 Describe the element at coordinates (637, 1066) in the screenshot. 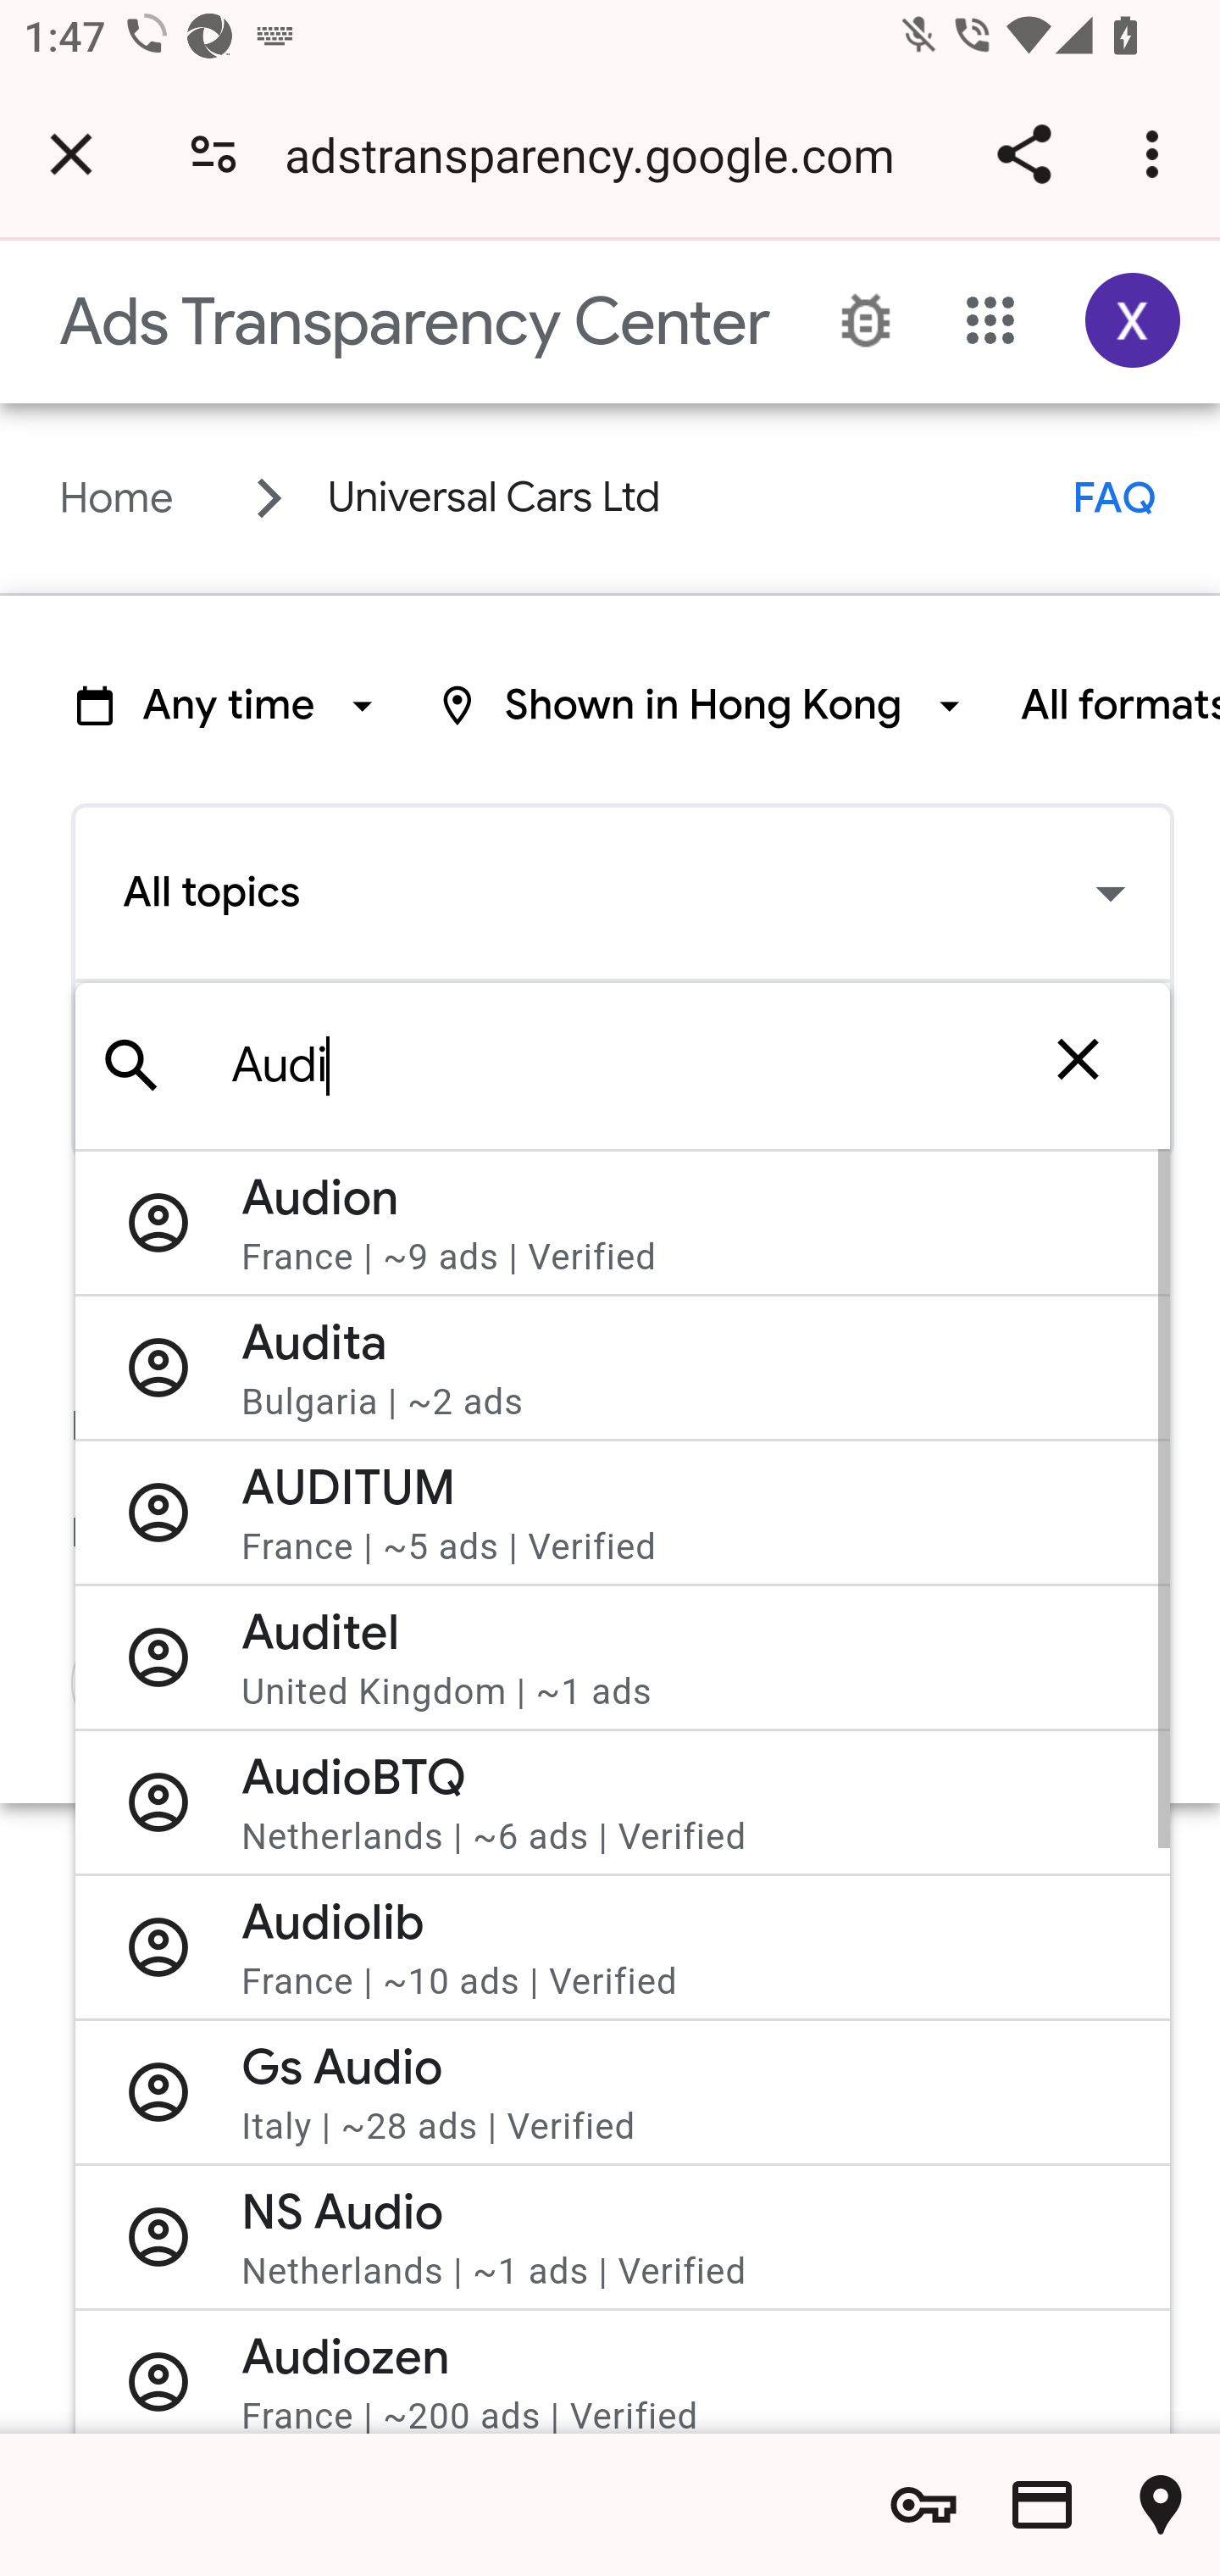

I see `Audi` at that location.